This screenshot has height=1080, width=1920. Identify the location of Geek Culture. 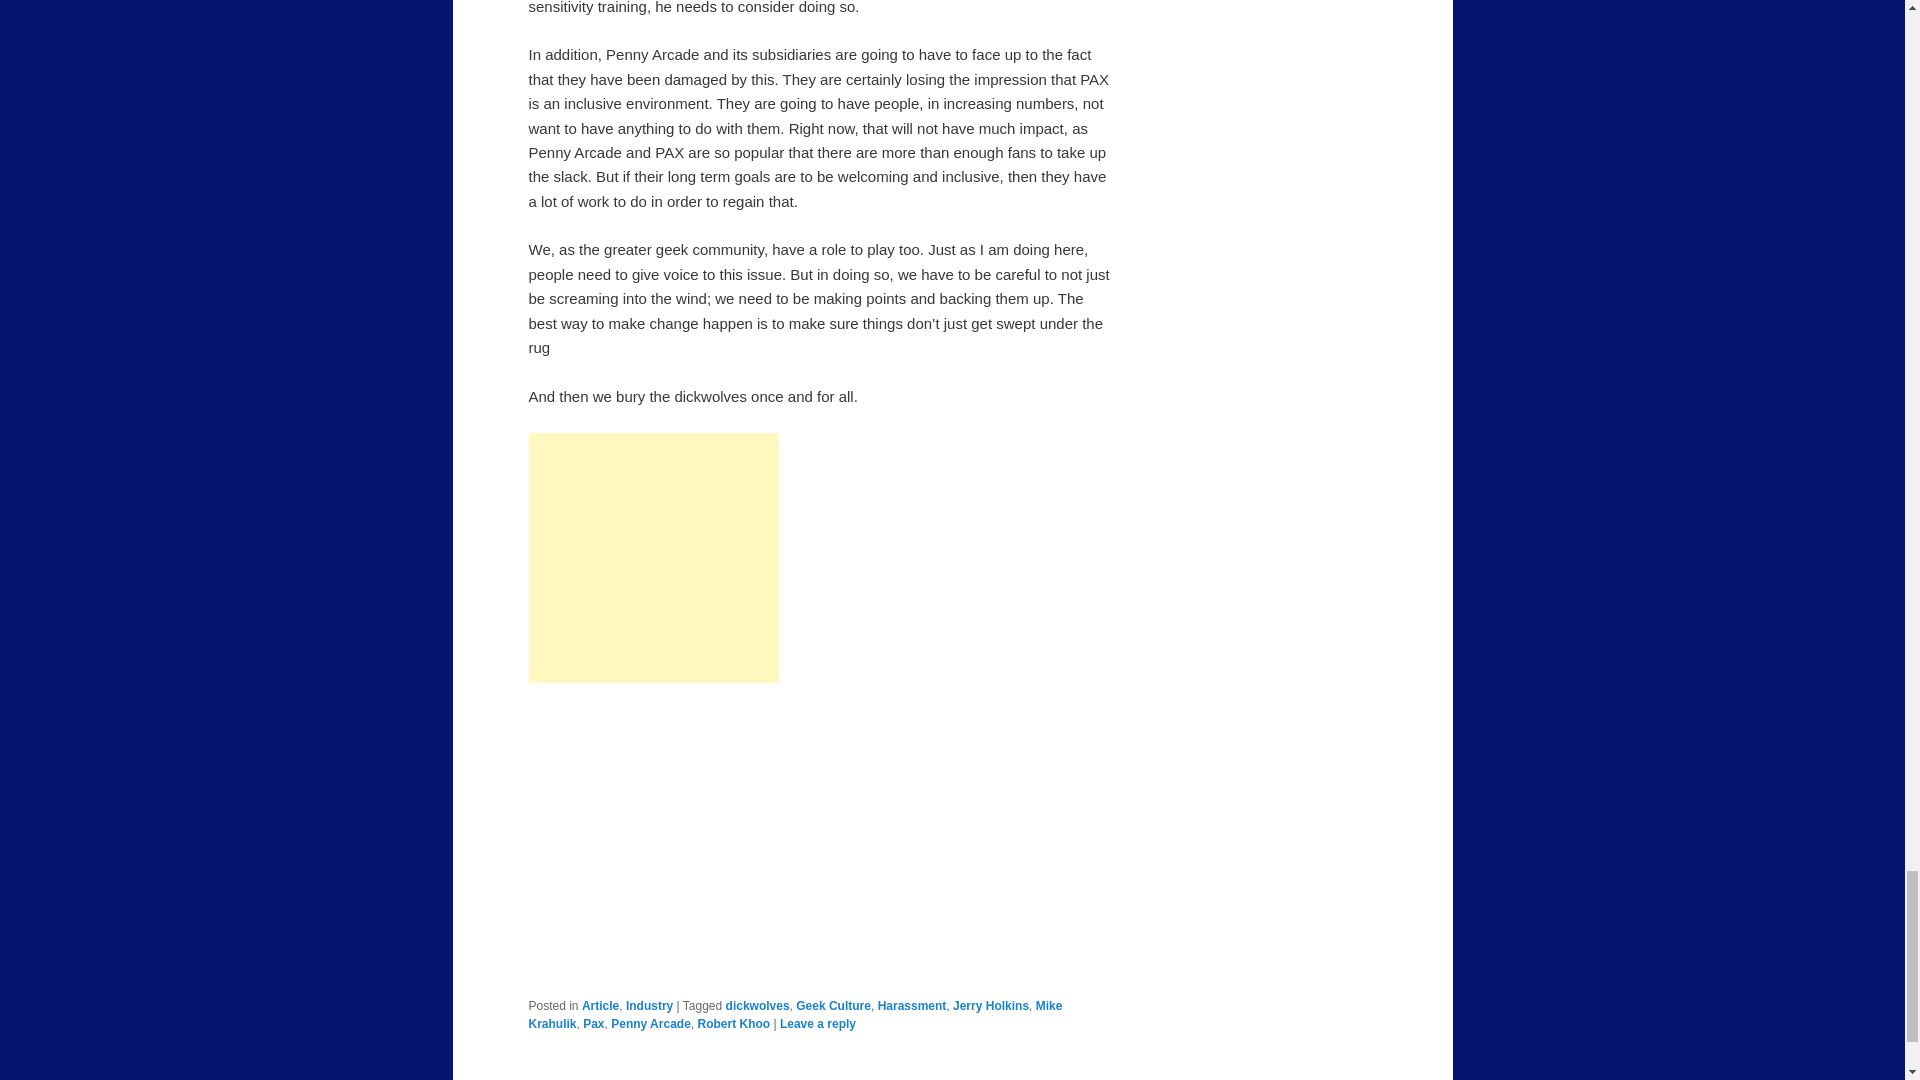
(834, 1006).